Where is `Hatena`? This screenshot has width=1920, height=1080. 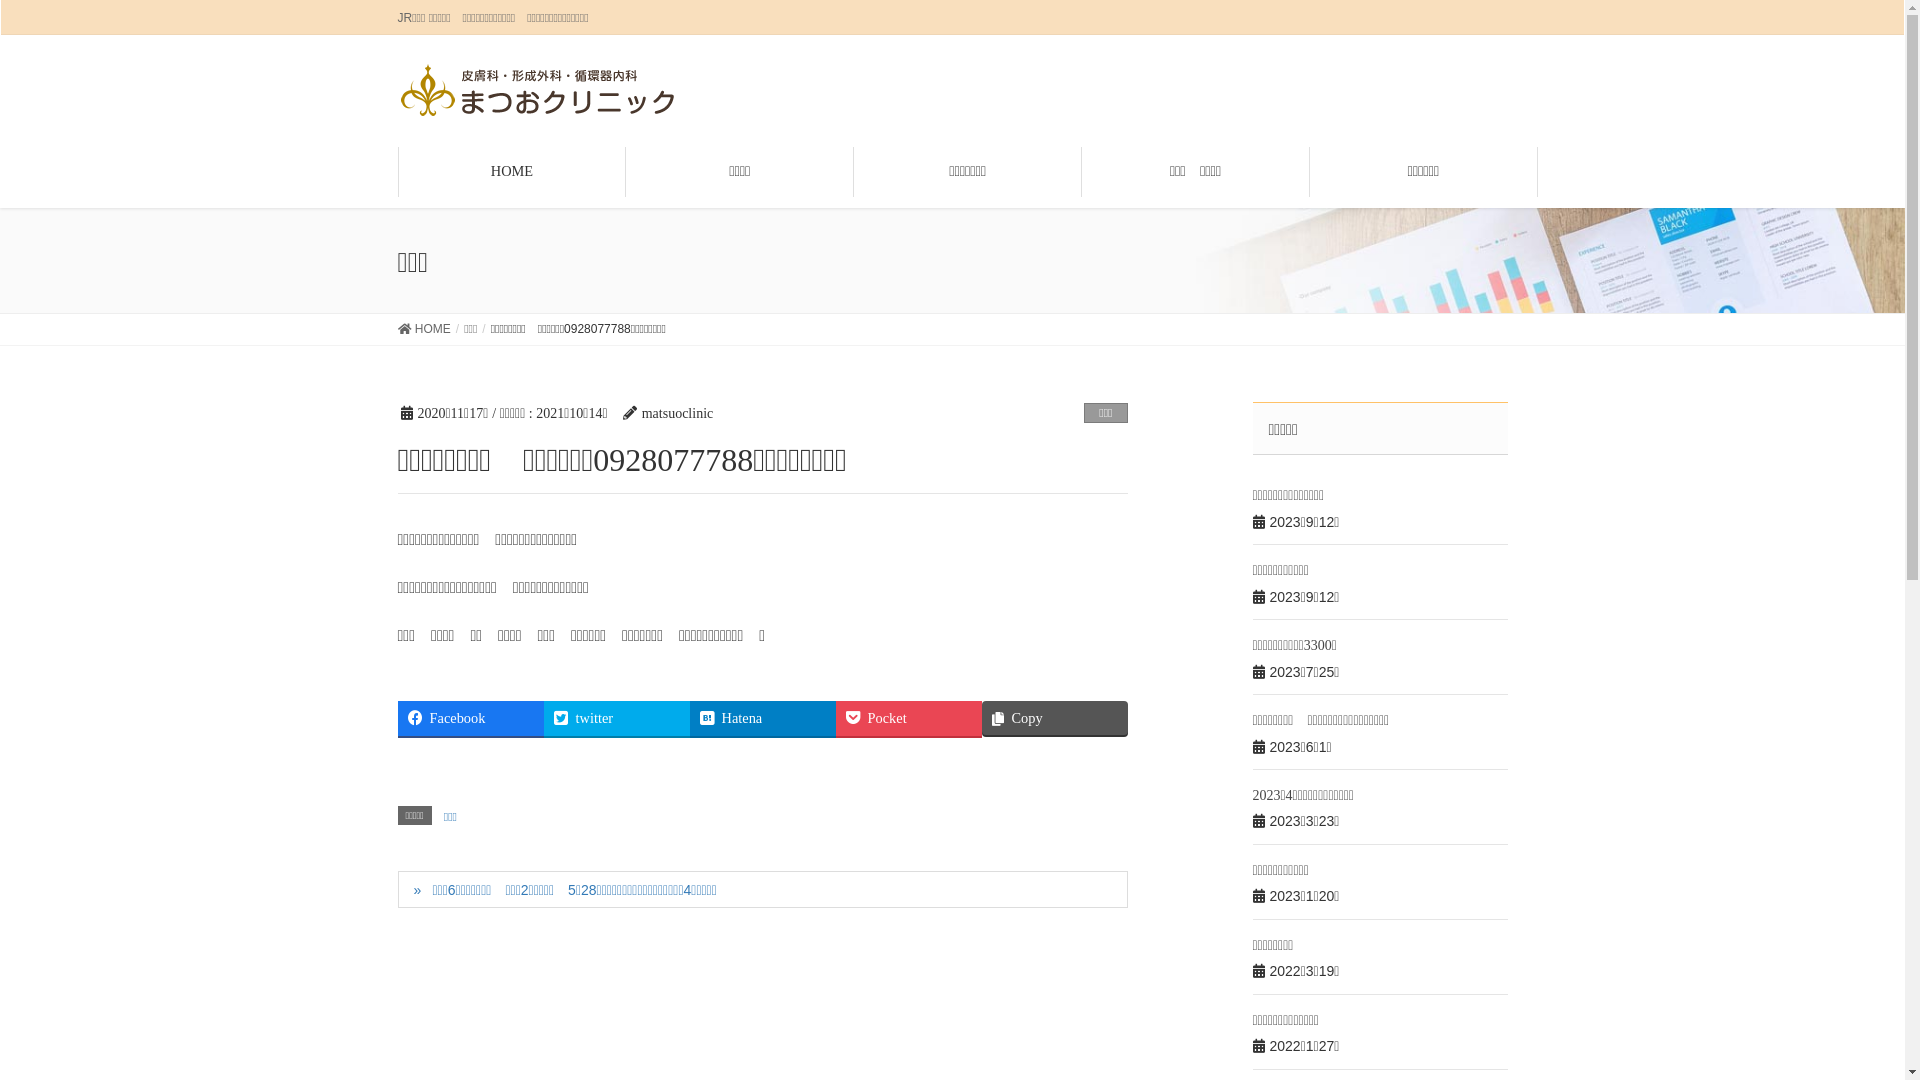
Hatena is located at coordinates (763, 718).